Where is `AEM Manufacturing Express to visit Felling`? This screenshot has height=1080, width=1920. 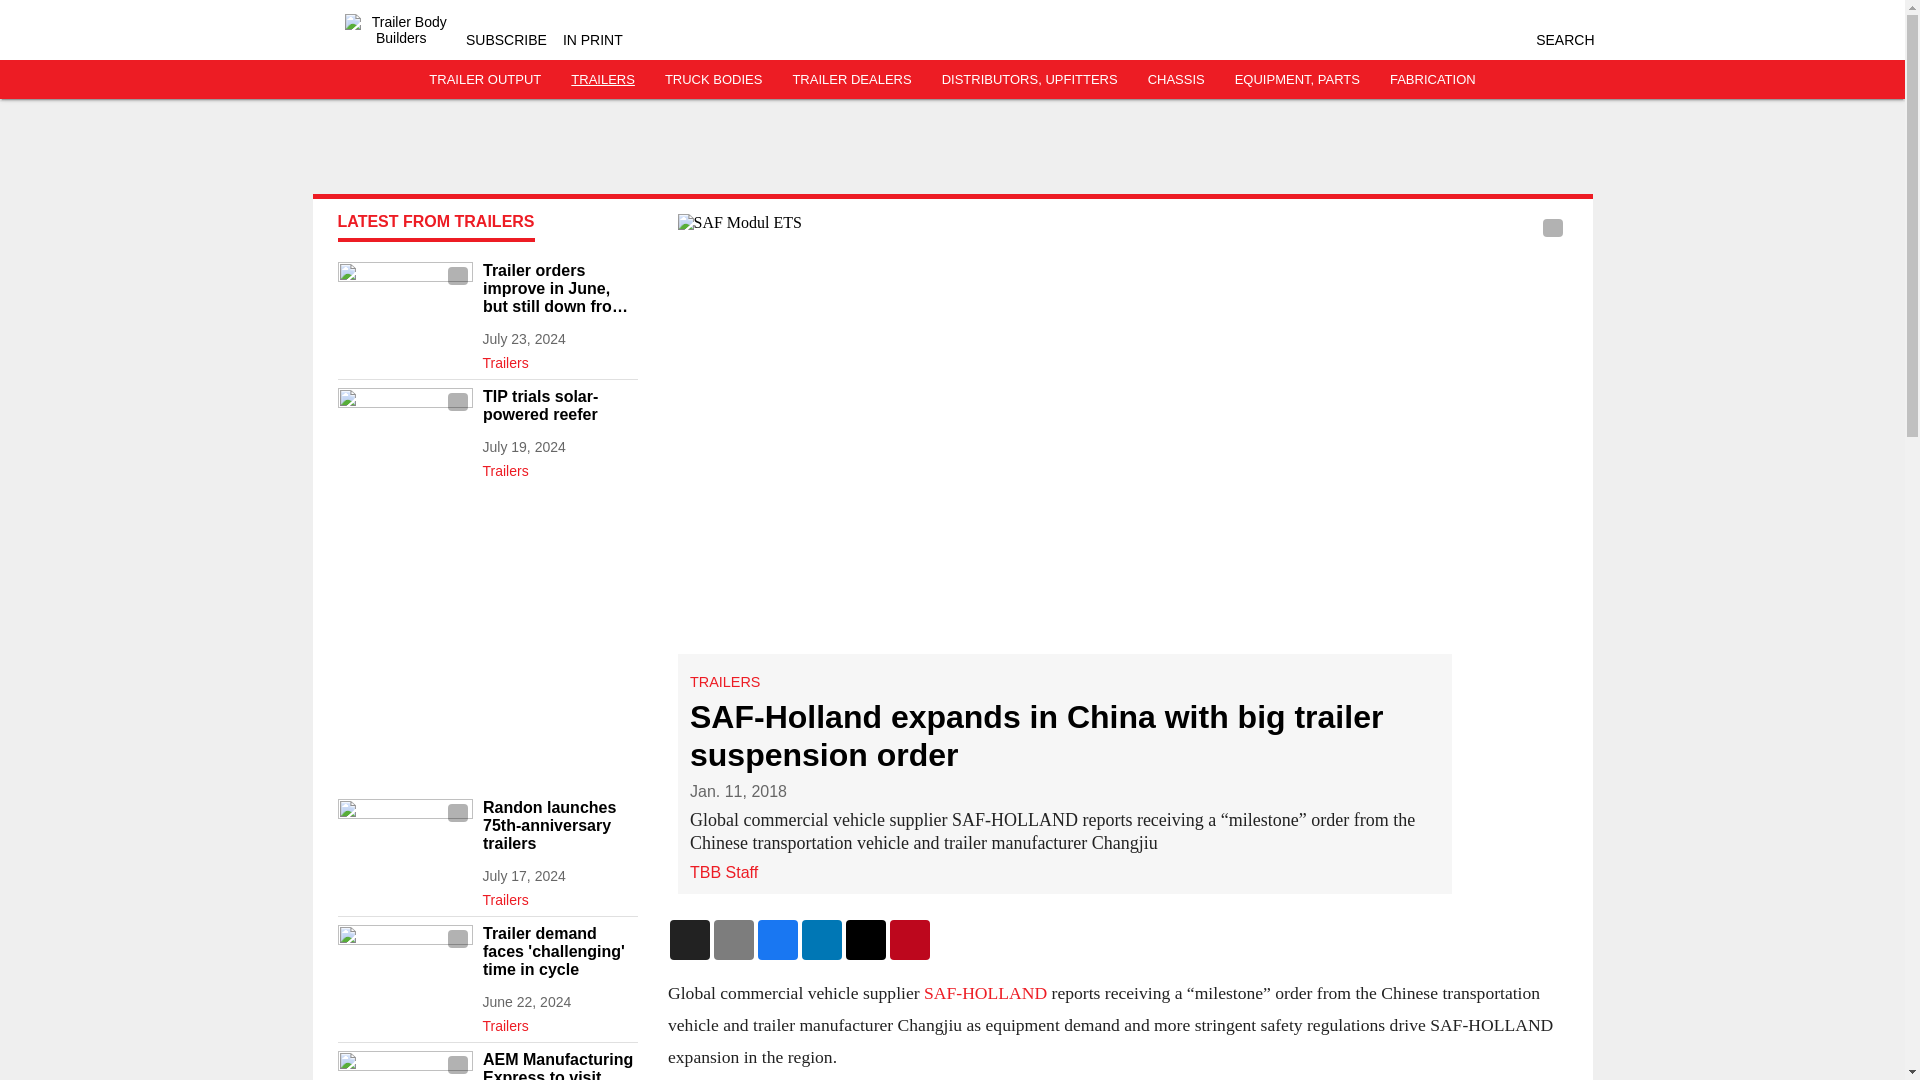 AEM Manufacturing Express to visit Felling is located at coordinates (559, 1065).